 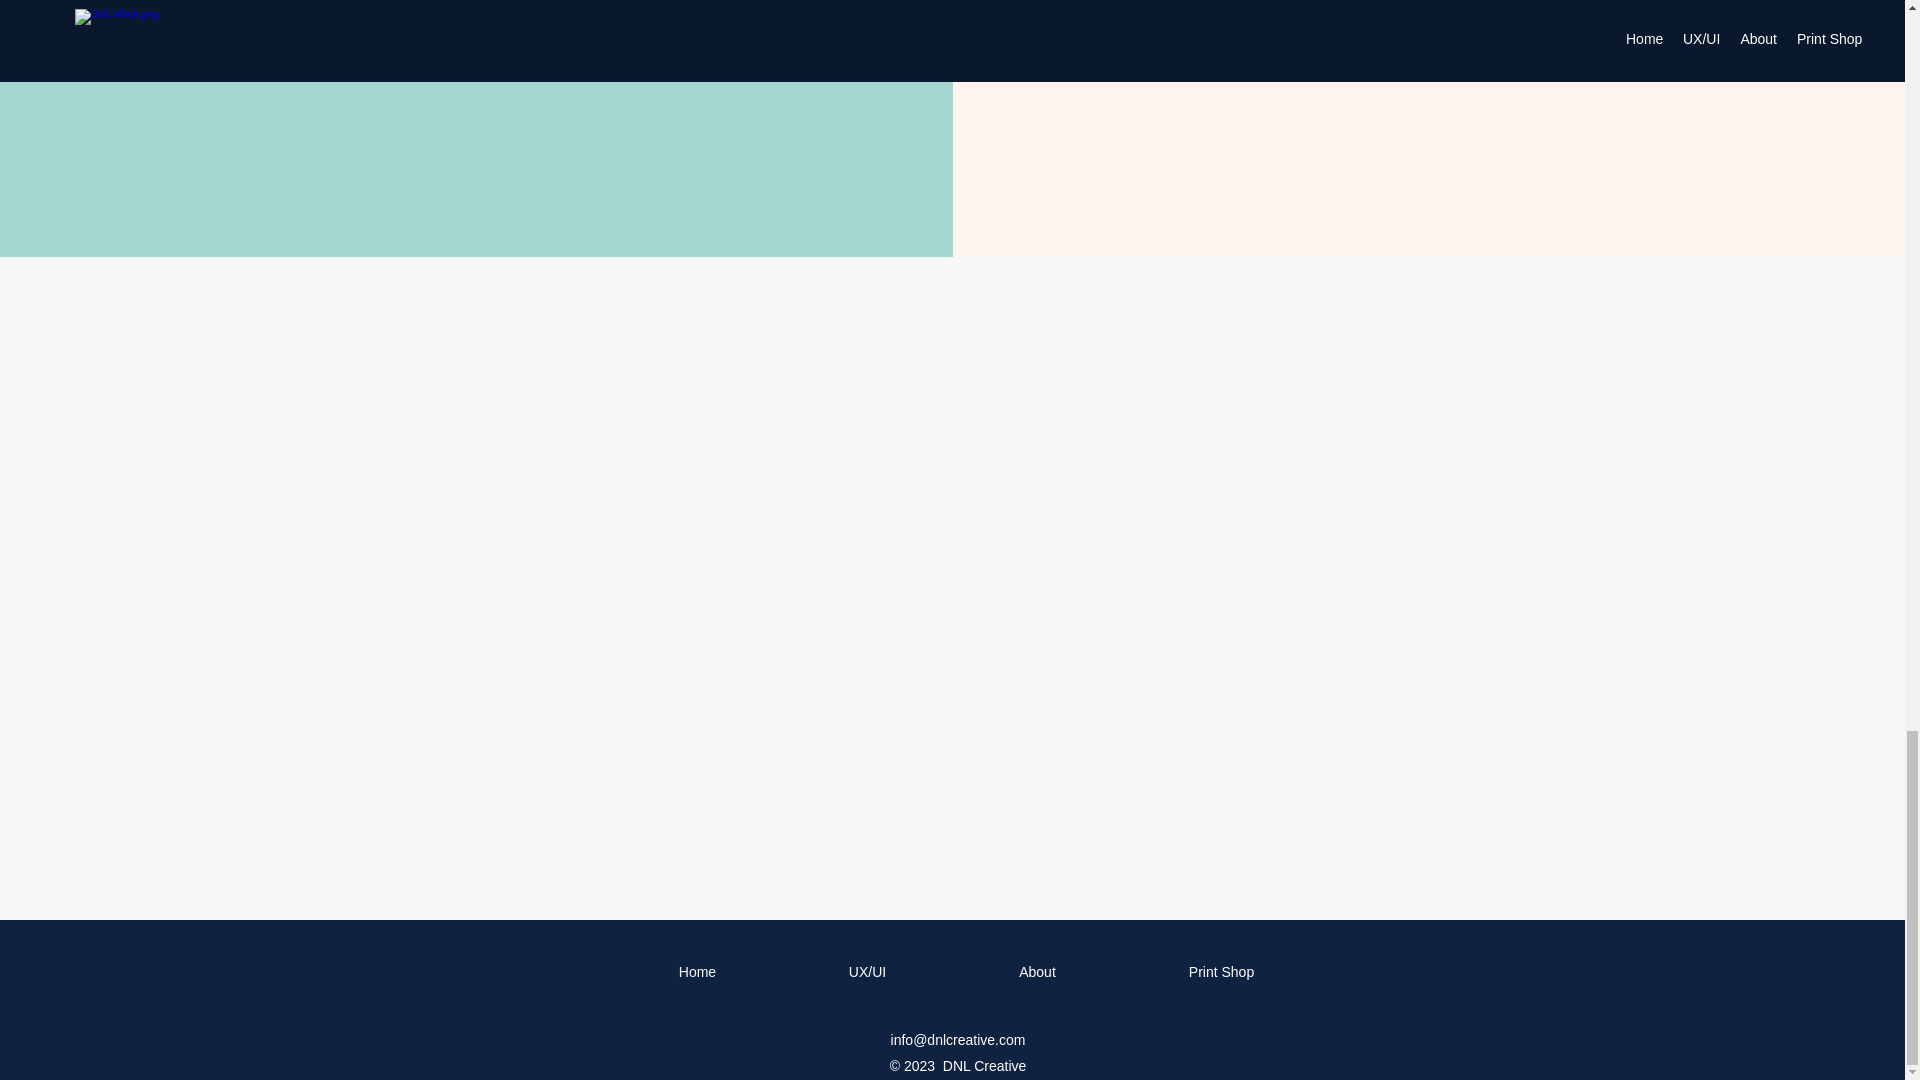 I want to click on About, so click(x=1036, y=972).